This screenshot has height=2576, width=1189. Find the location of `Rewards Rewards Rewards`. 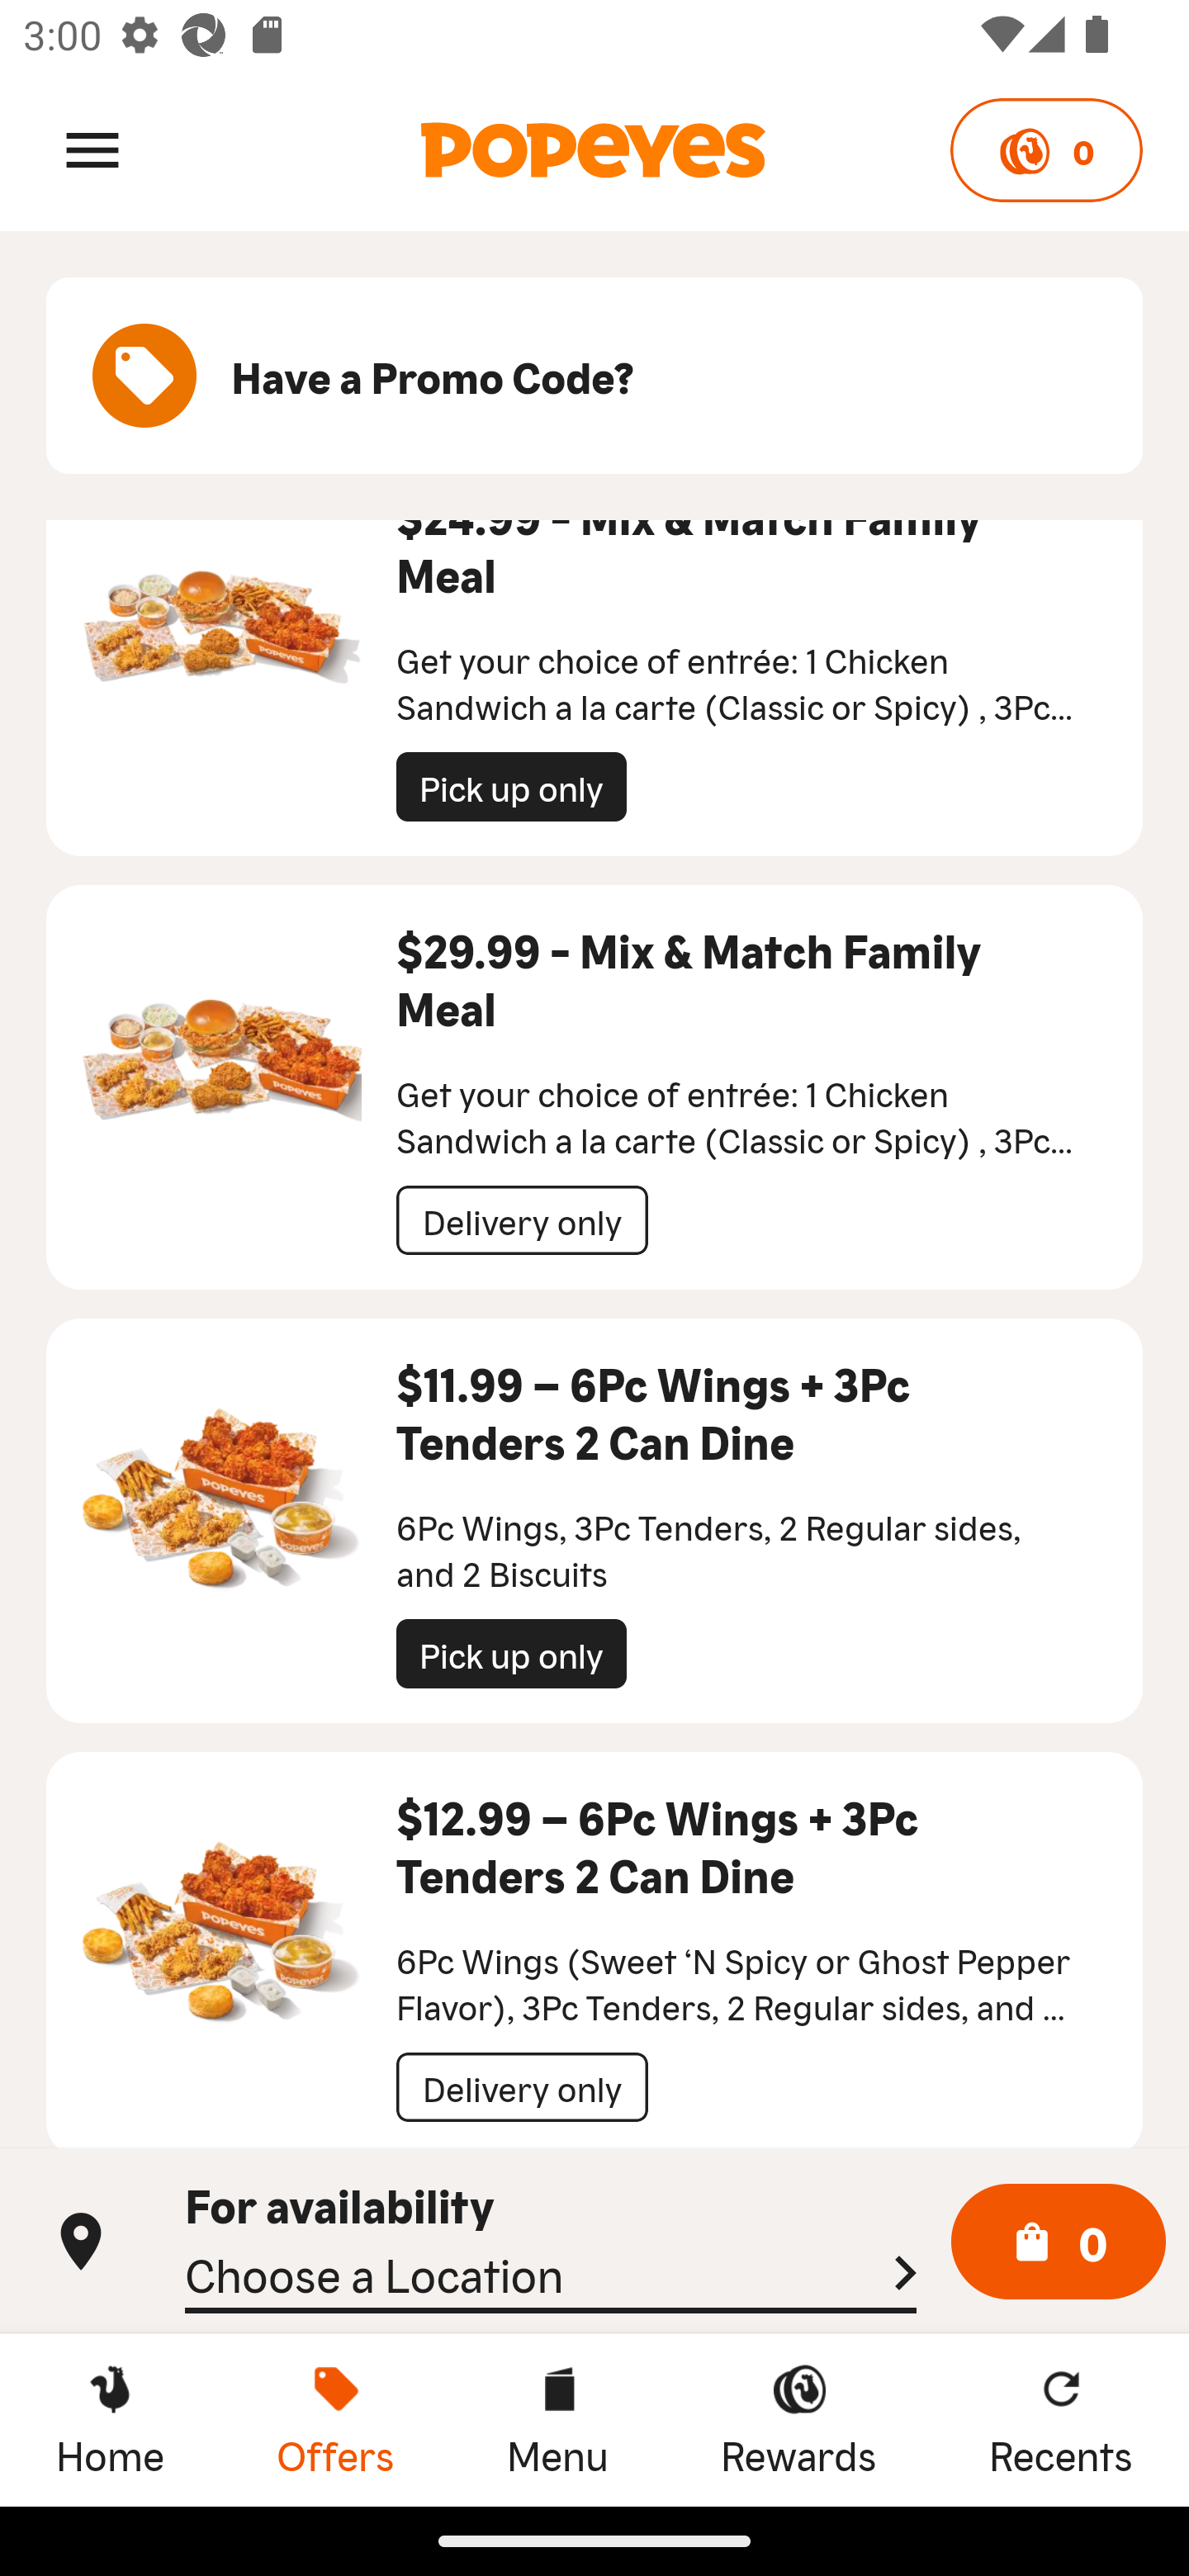

Rewards Rewards Rewards is located at coordinates (798, 2419).